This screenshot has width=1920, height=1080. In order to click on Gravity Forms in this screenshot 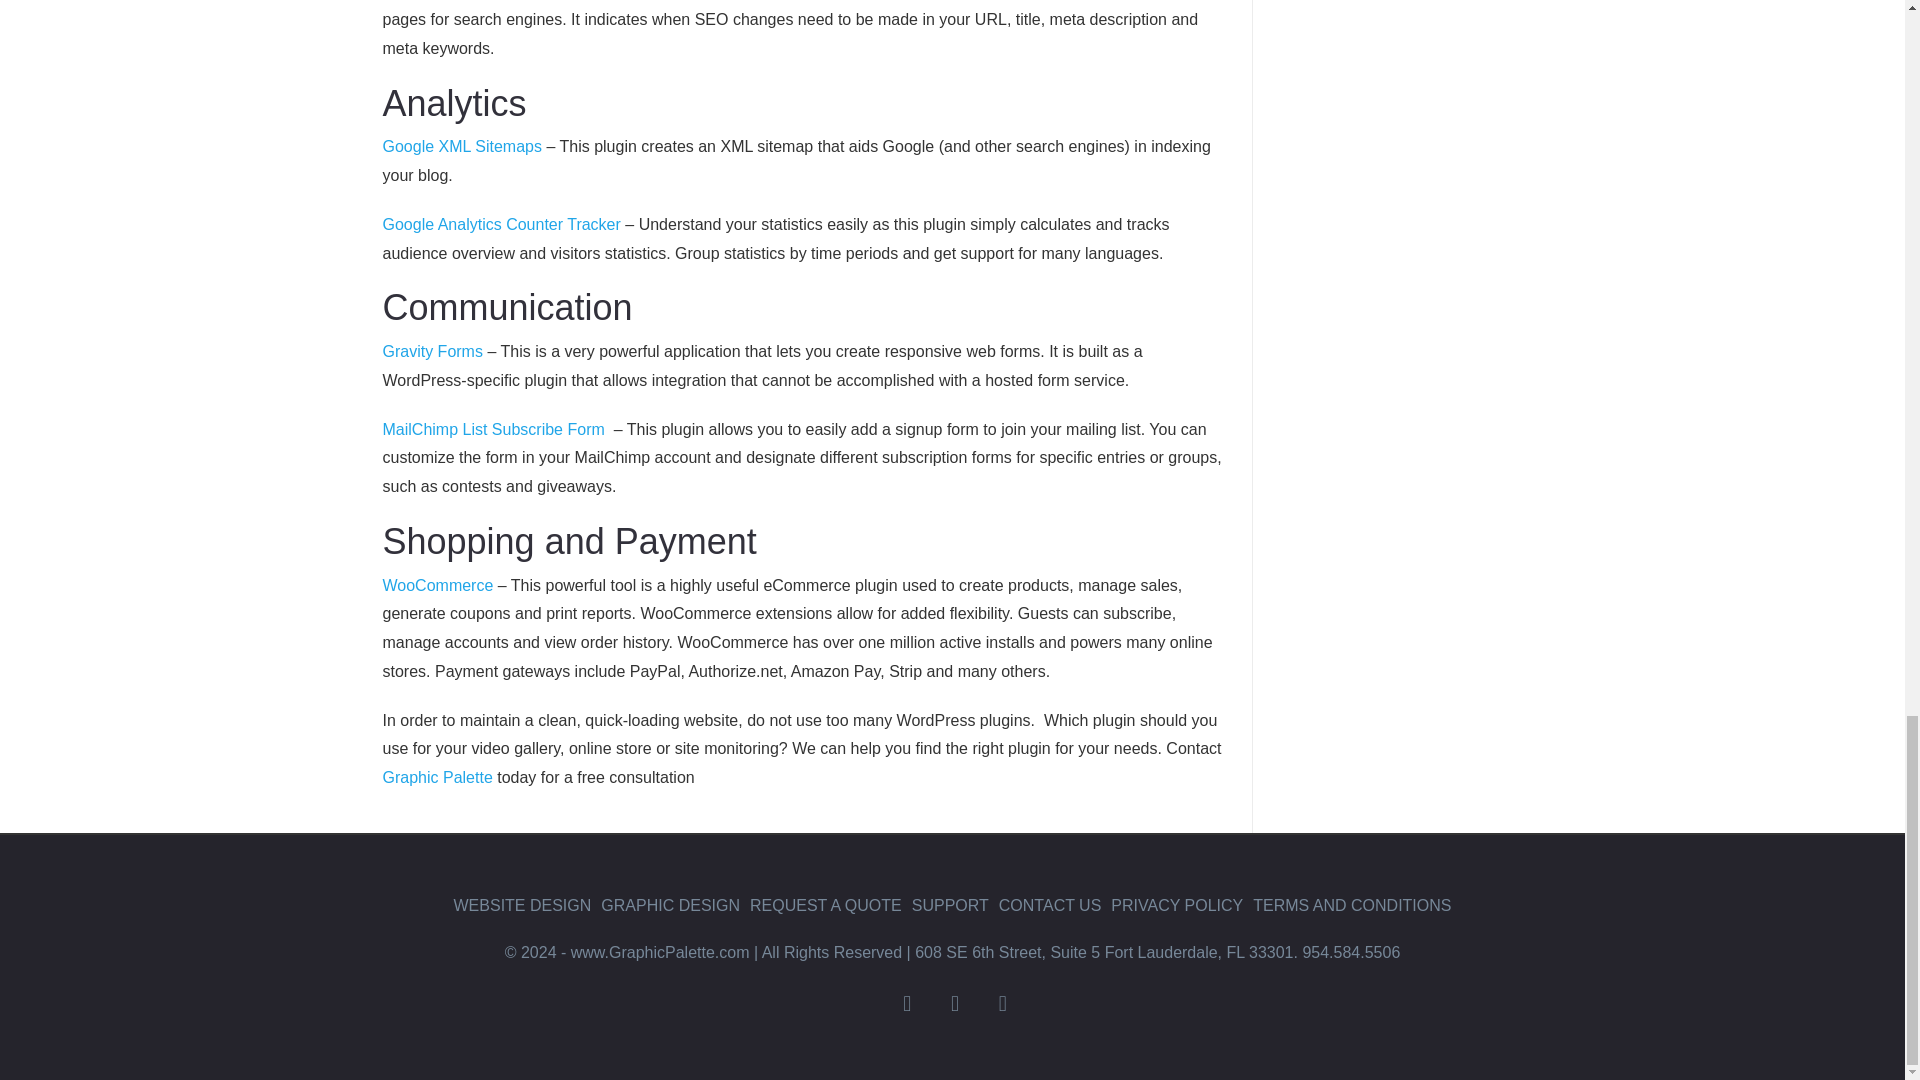, I will do `click(432, 351)`.